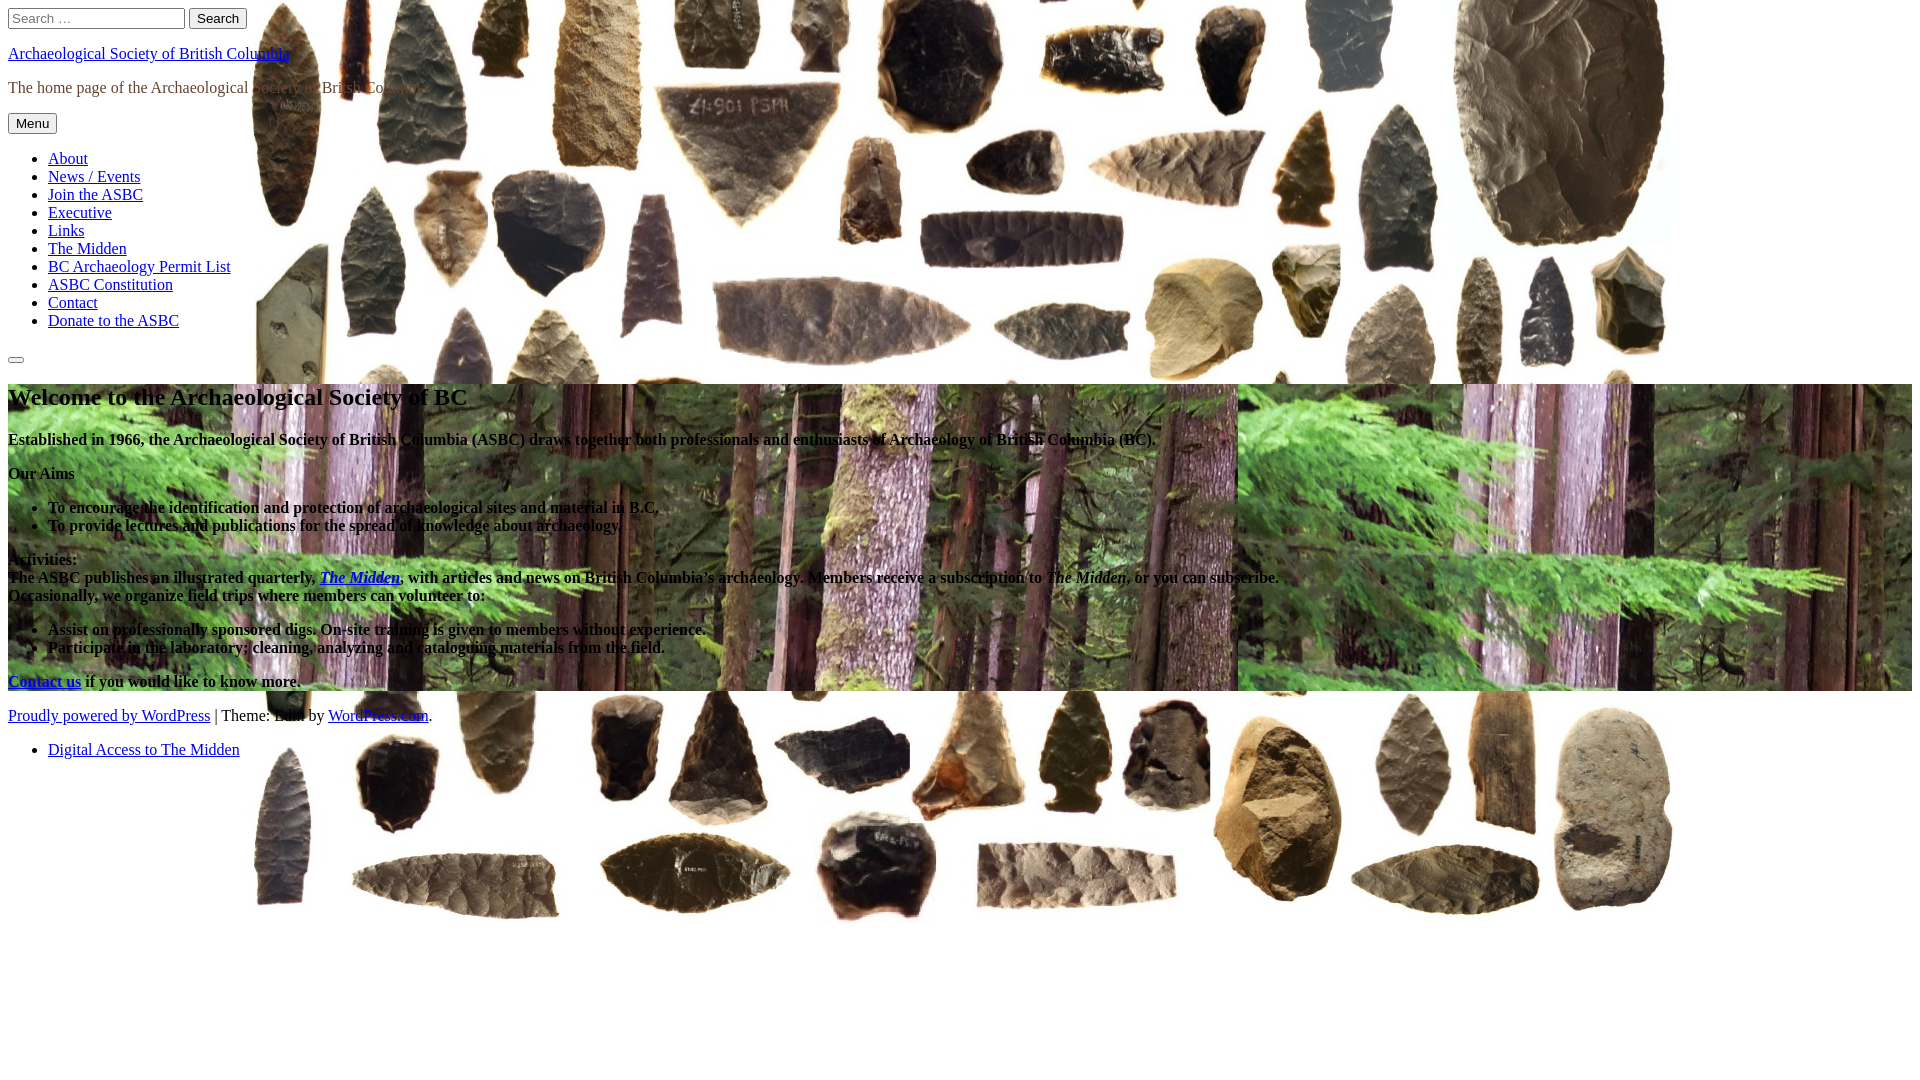 The width and height of the screenshot is (1920, 1080). What do you see at coordinates (144, 750) in the screenshot?
I see `Digital Access to The Midden` at bounding box center [144, 750].